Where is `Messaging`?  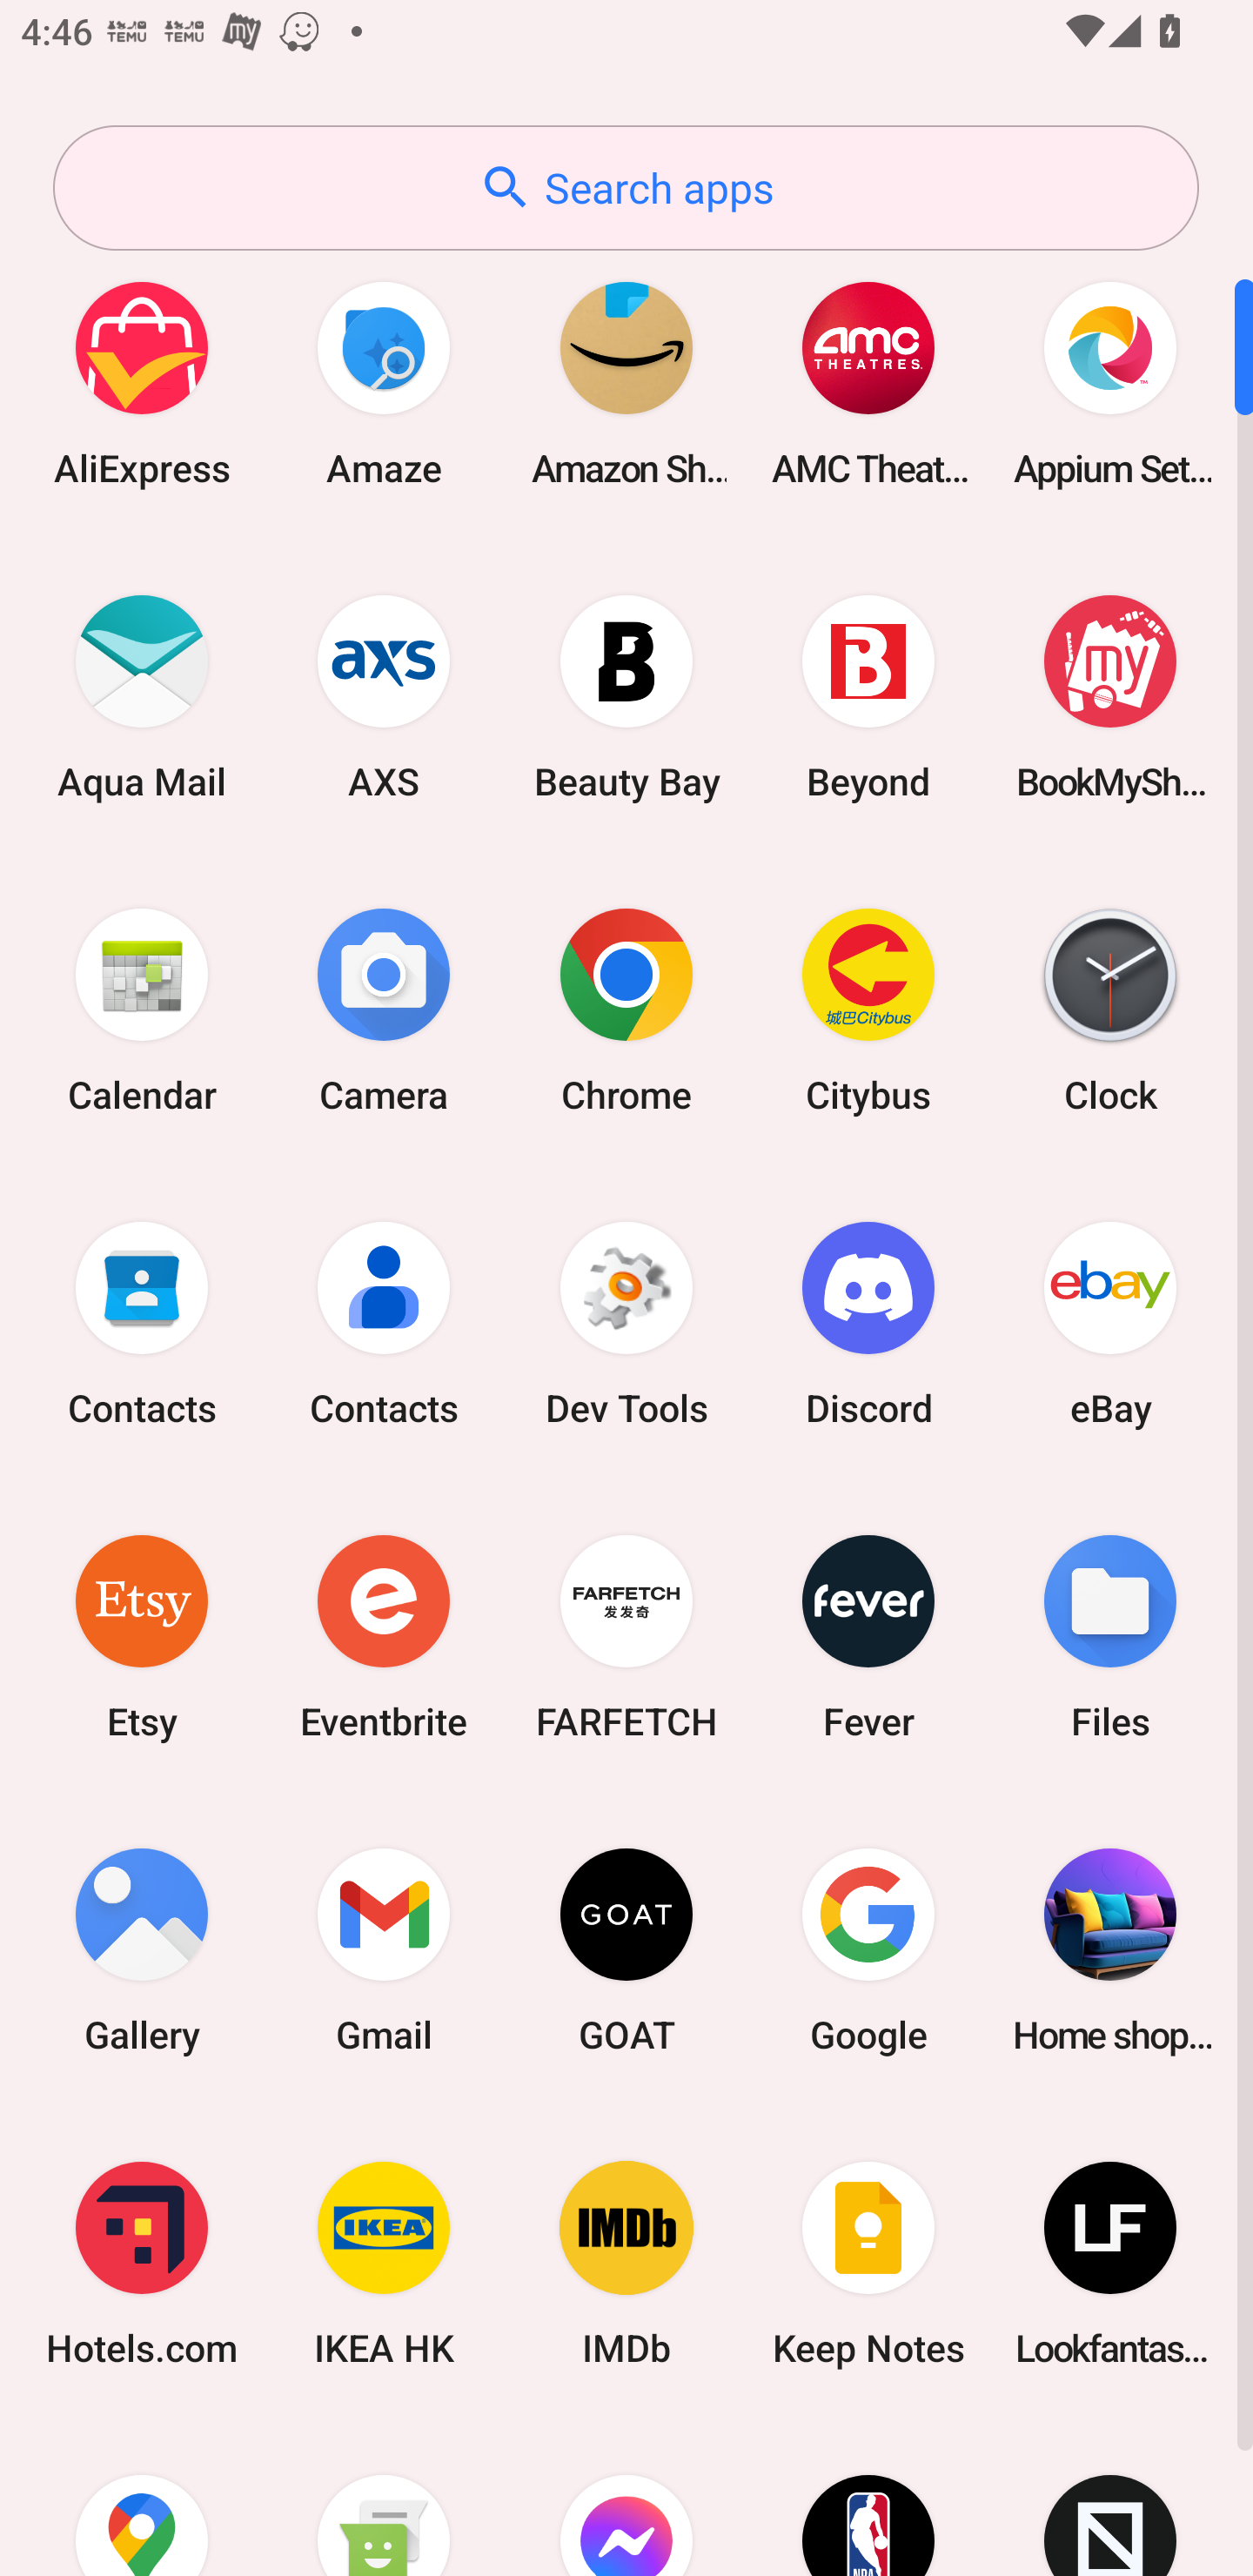
Messaging is located at coordinates (384, 2499).